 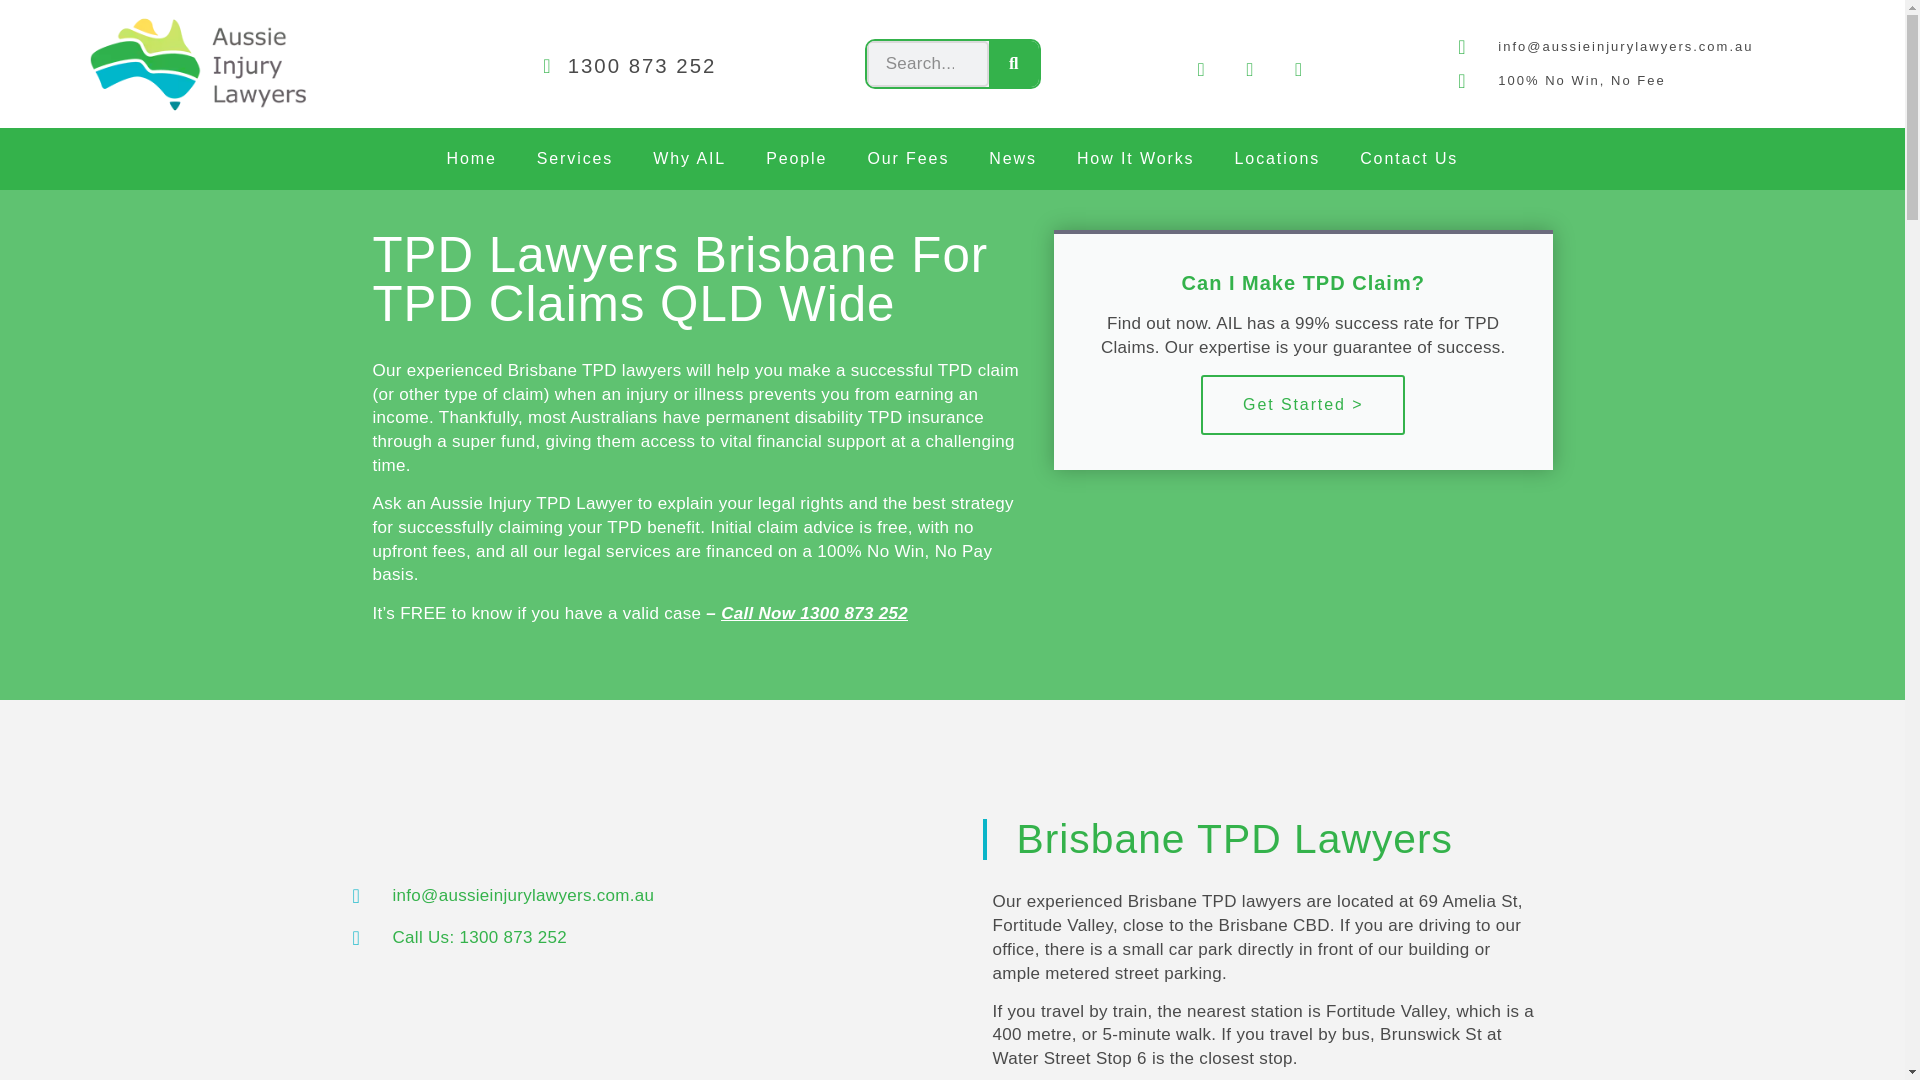 What do you see at coordinates (471, 159) in the screenshot?
I see `Home` at bounding box center [471, 159].